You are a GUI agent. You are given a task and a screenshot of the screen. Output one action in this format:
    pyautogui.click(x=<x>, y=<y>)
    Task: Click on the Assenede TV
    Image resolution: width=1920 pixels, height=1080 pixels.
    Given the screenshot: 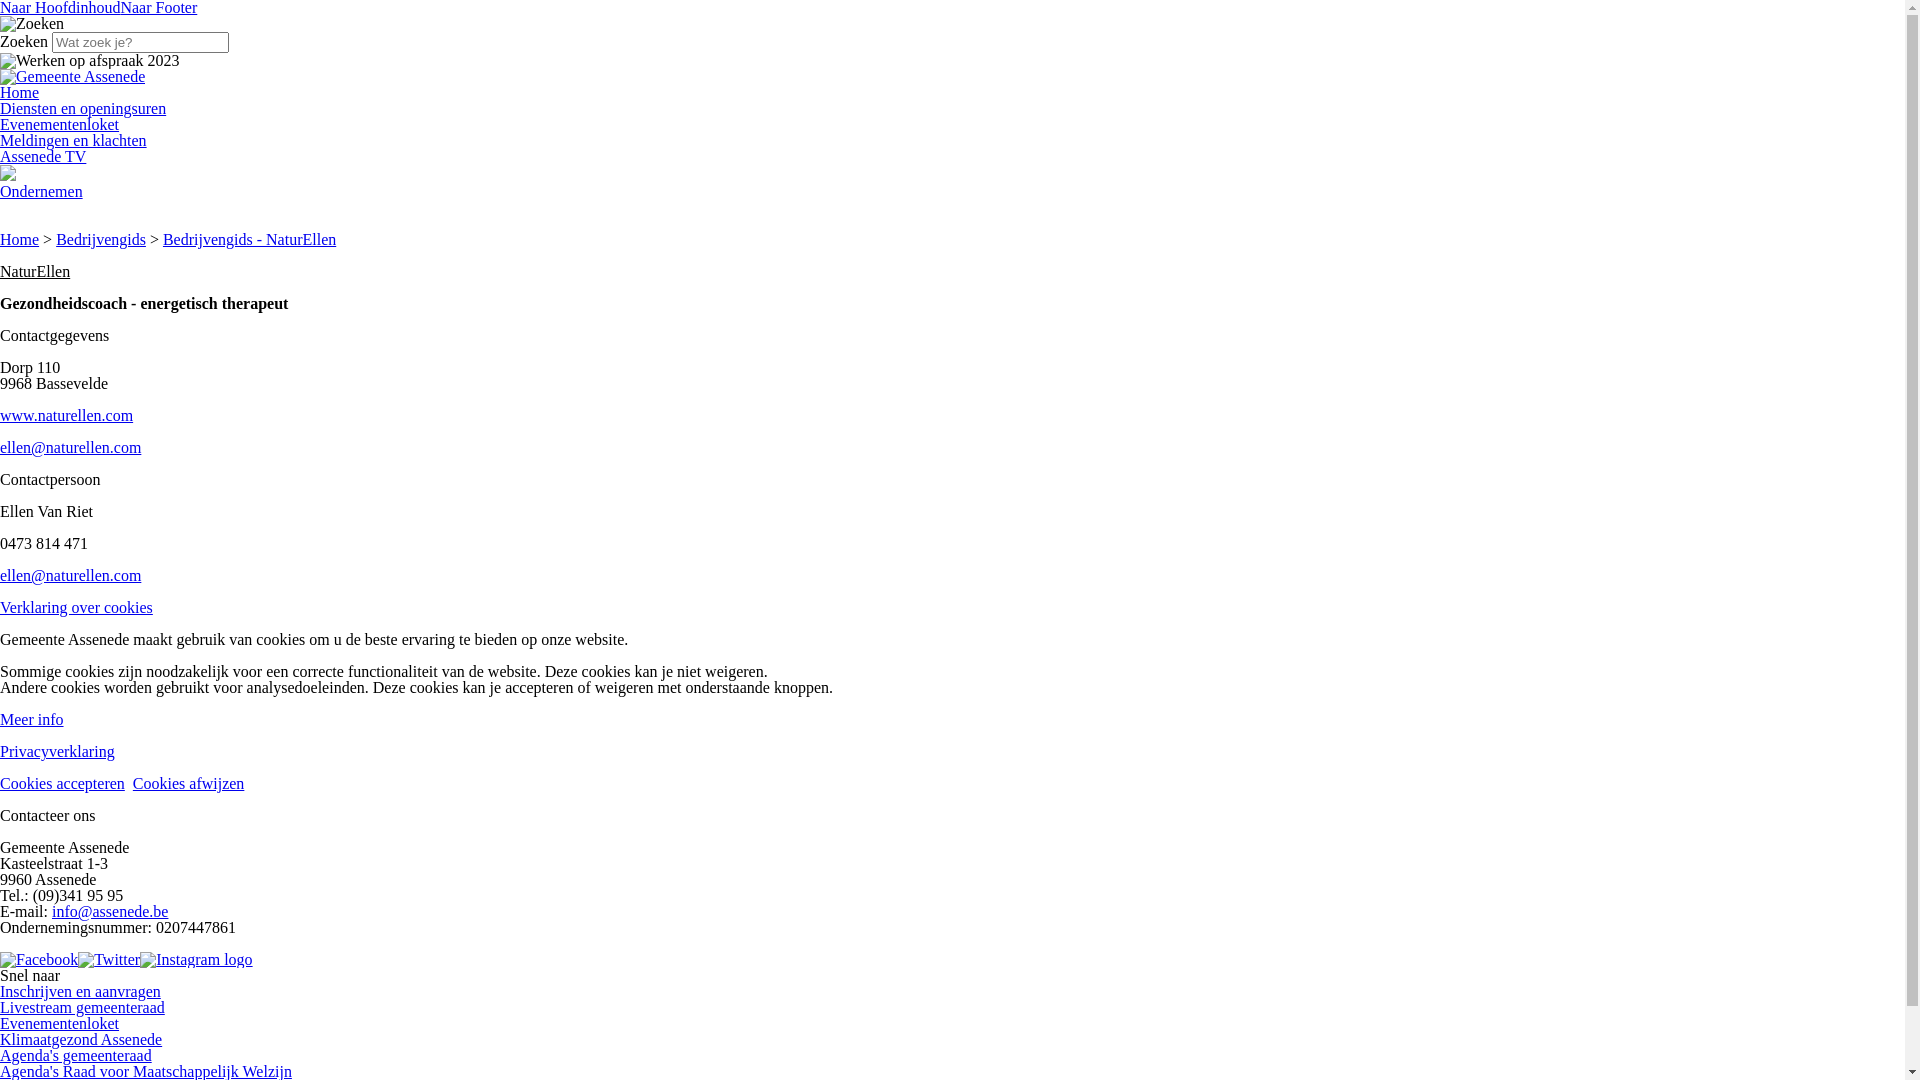 What is the action you would take?
    pyautogui.click(x=43, y=156)
    